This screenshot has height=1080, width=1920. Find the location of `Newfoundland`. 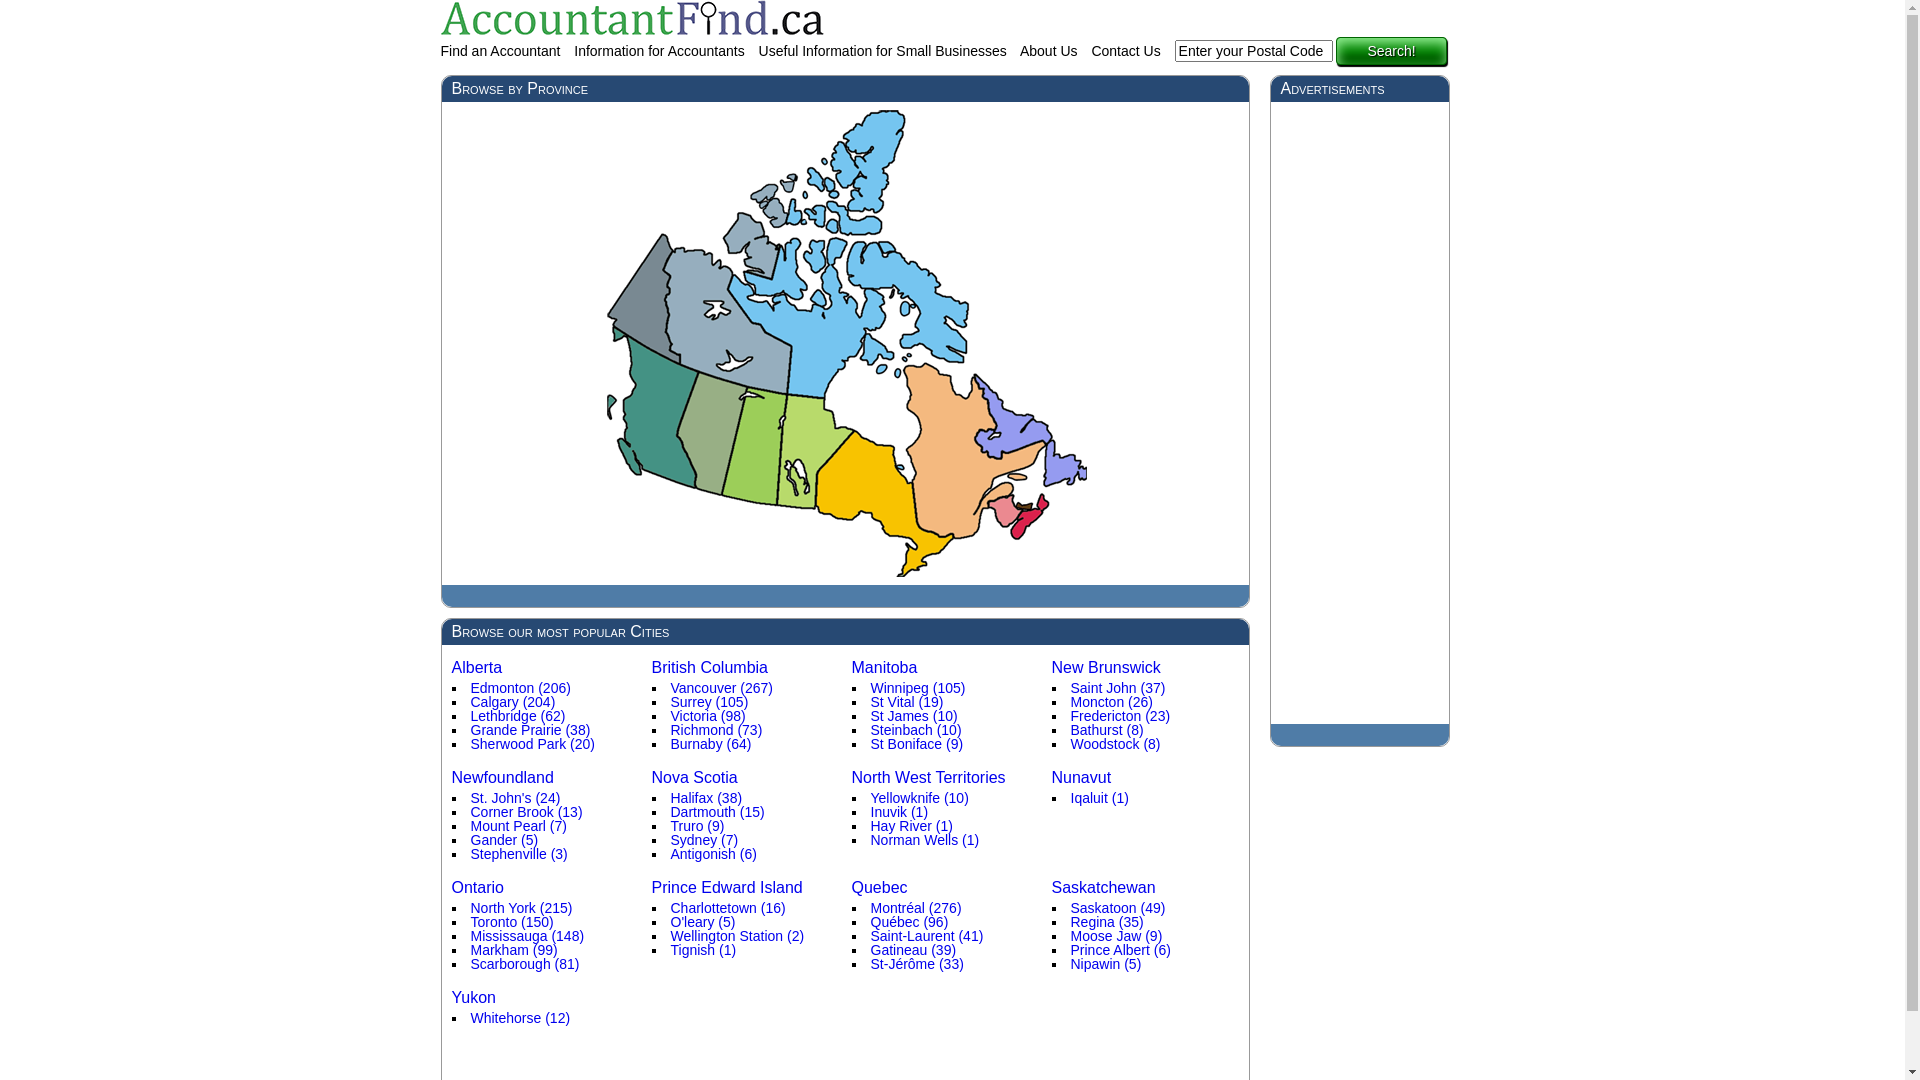

Newfoundland is located at coordinates (503, 780).